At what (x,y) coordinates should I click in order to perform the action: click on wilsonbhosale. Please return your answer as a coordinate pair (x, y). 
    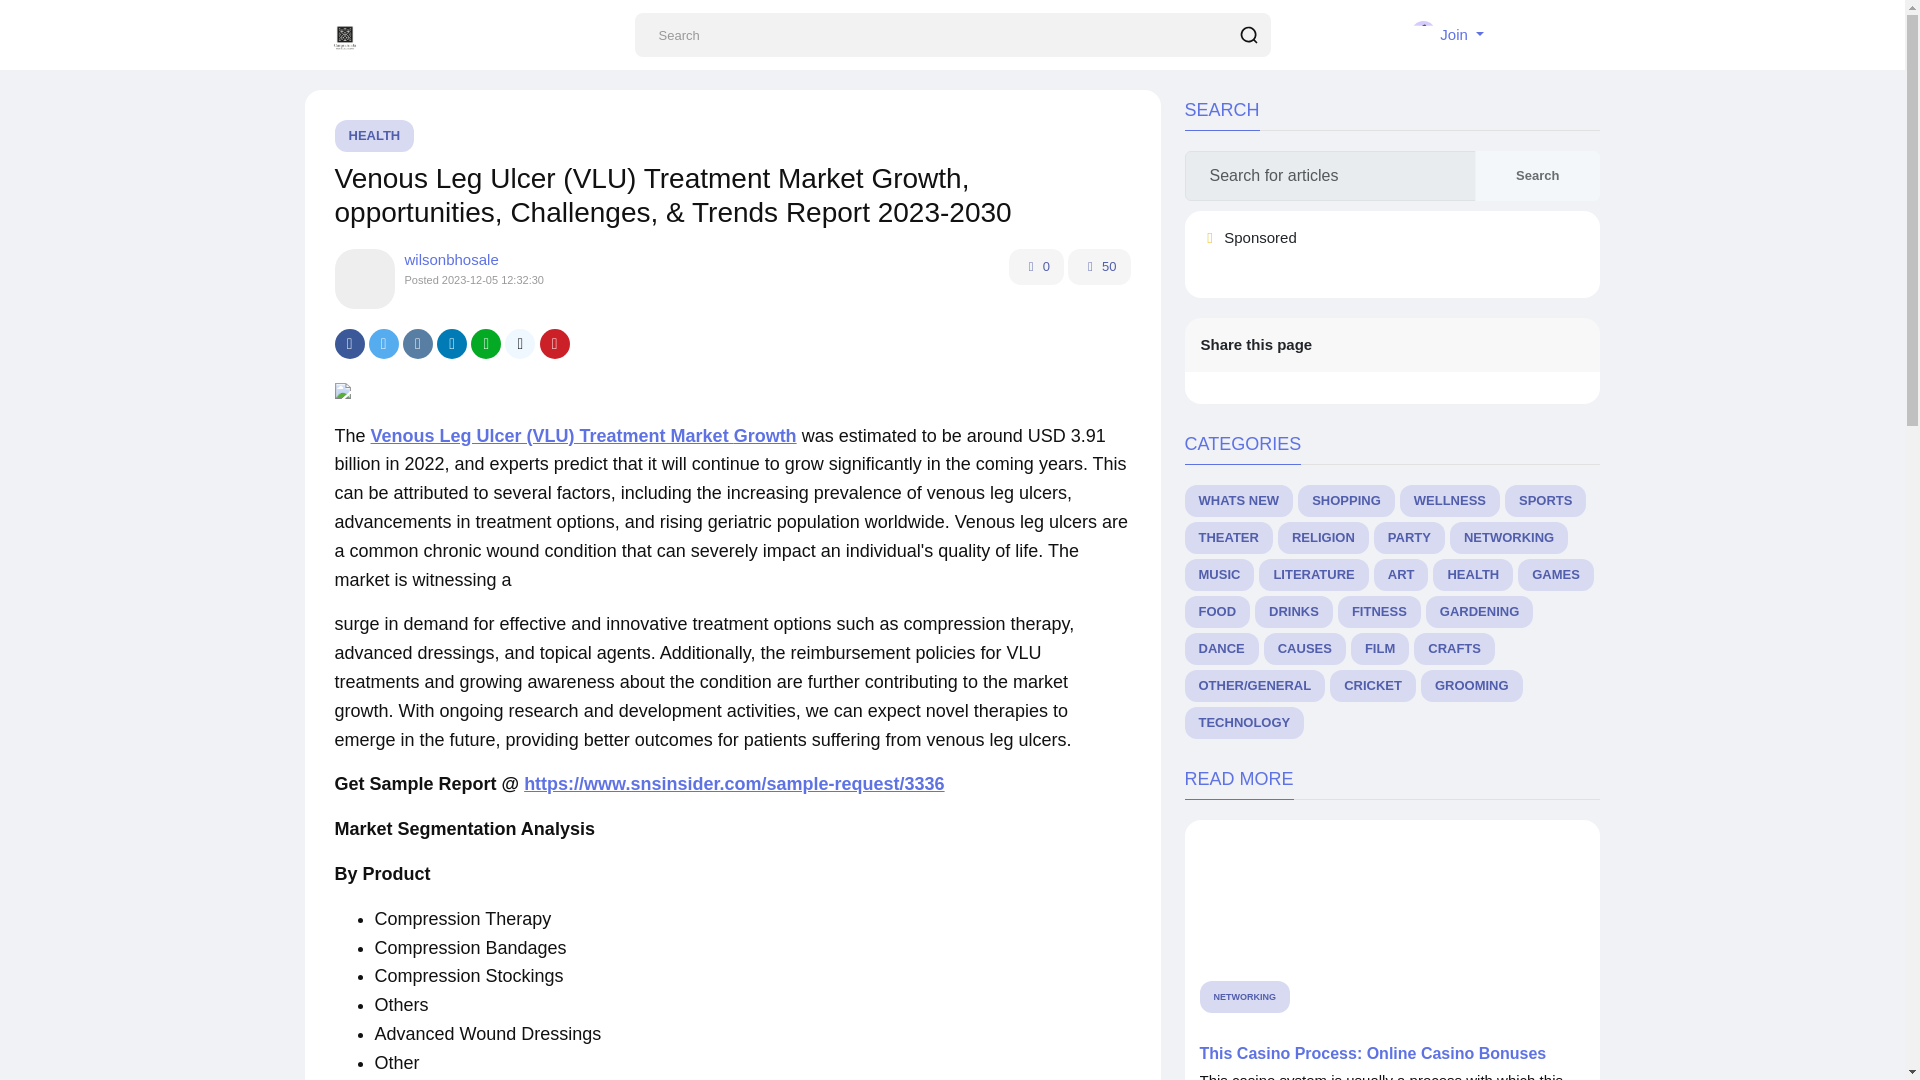
    Looking at the image, I should click on (450, 258).